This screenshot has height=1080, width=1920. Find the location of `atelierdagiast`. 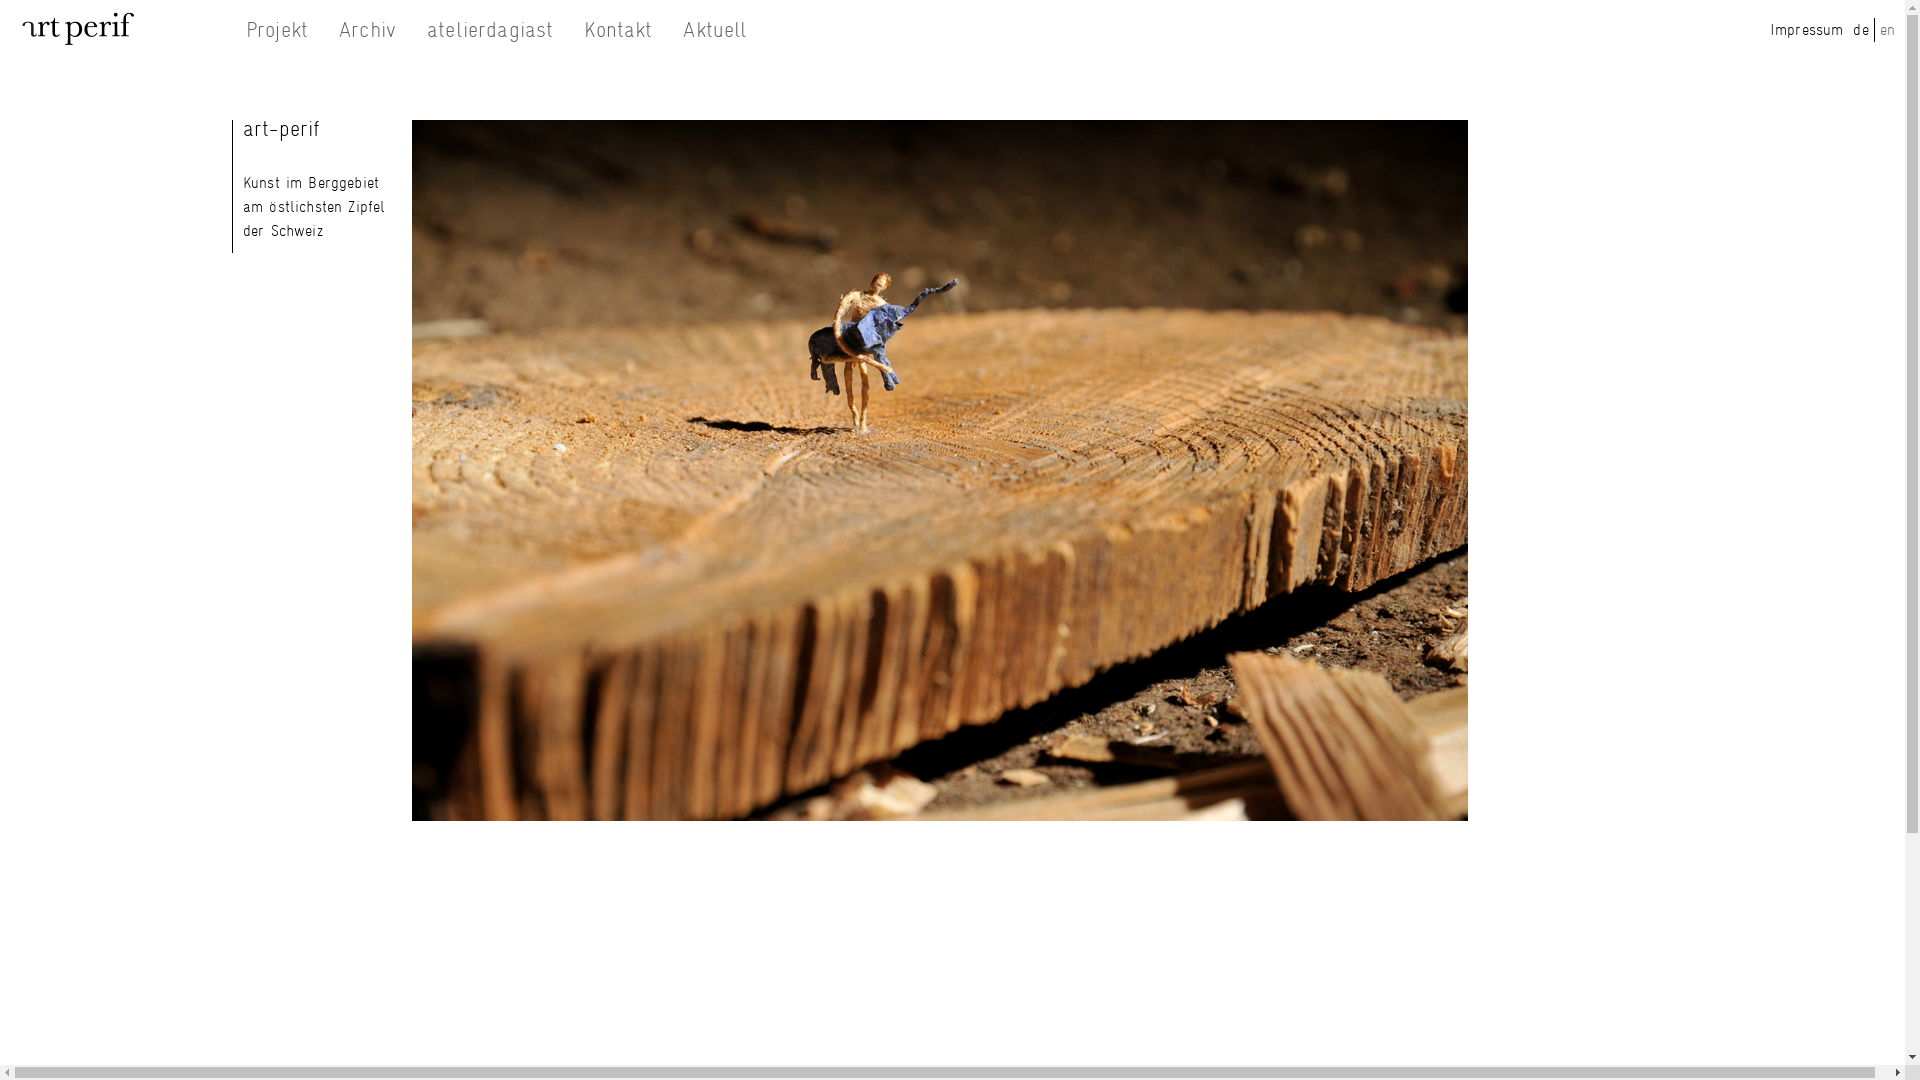

atelierdagiast is located at coordinates (490, 30).